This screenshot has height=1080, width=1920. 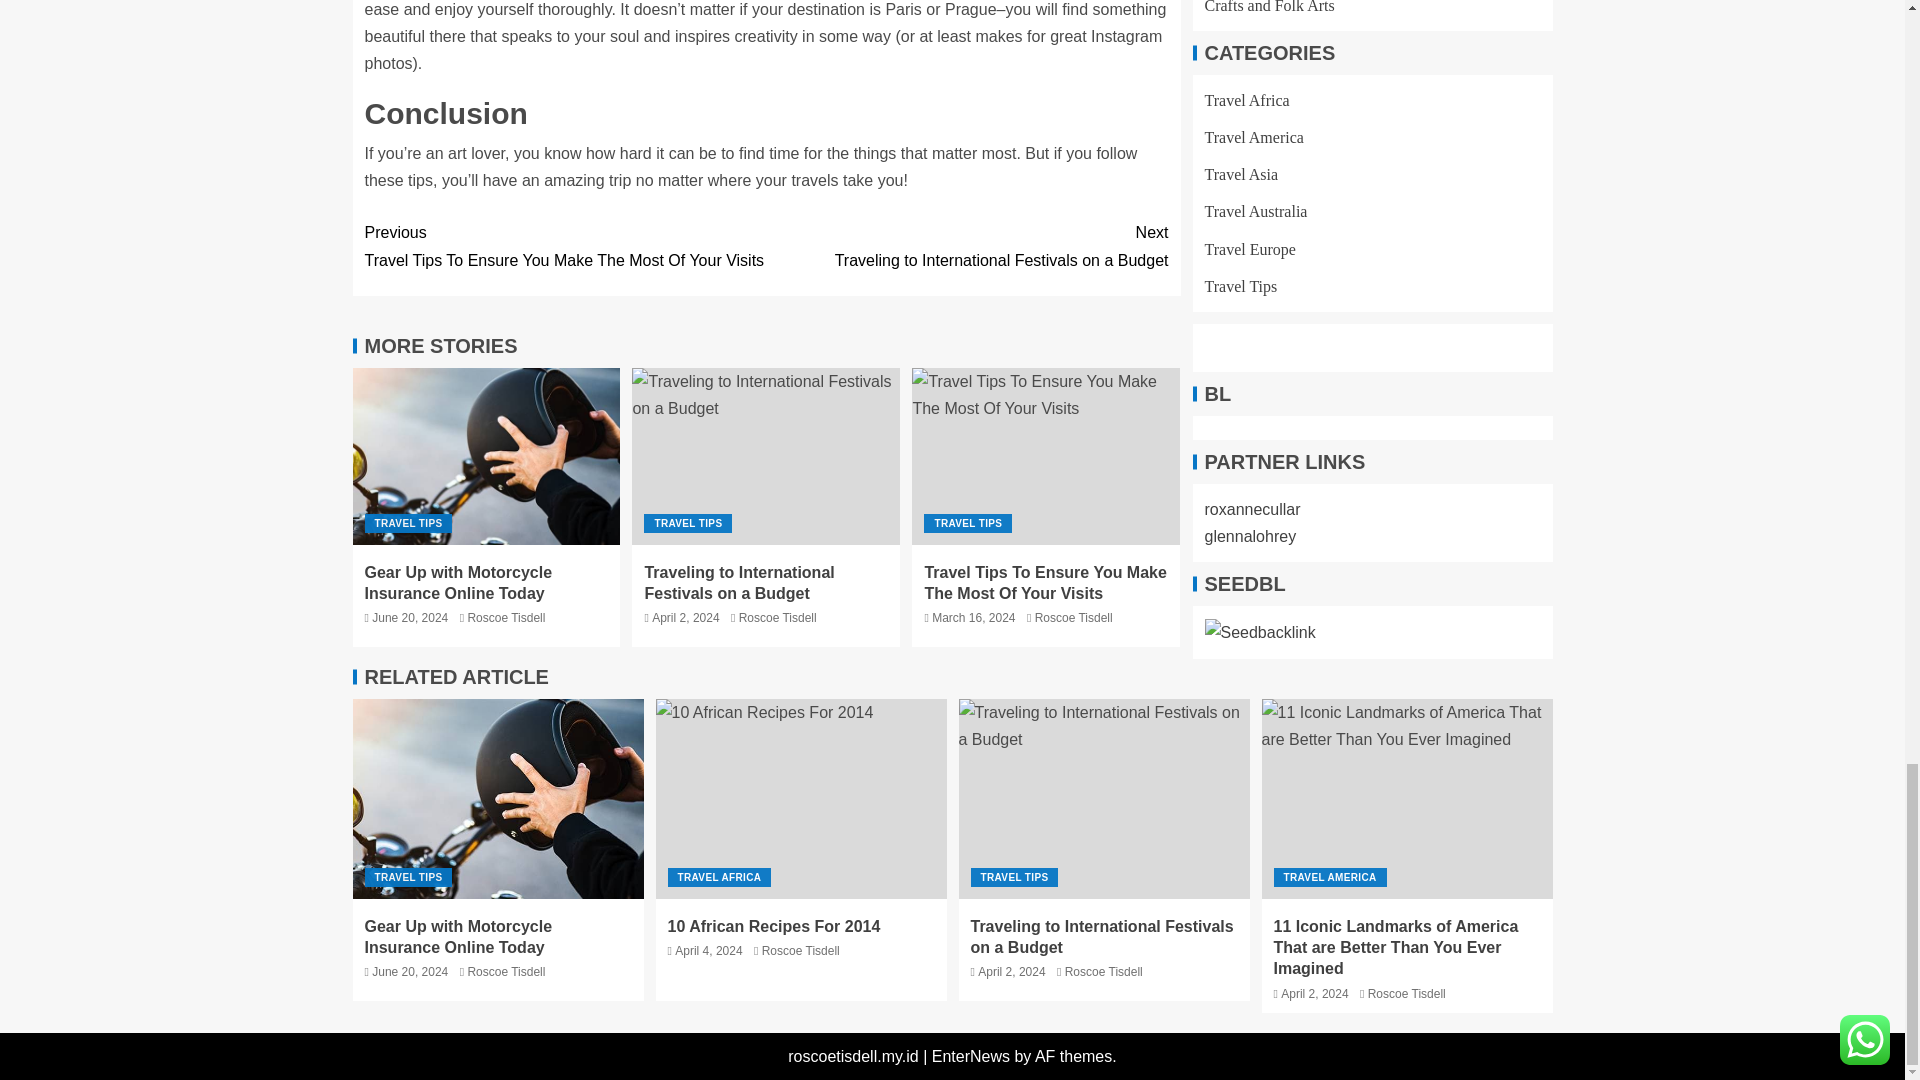 What do you see at coordinates (408, 524) in the screenshot?
I see `TRAVEL TIPS` at bounding box center [408, 524].